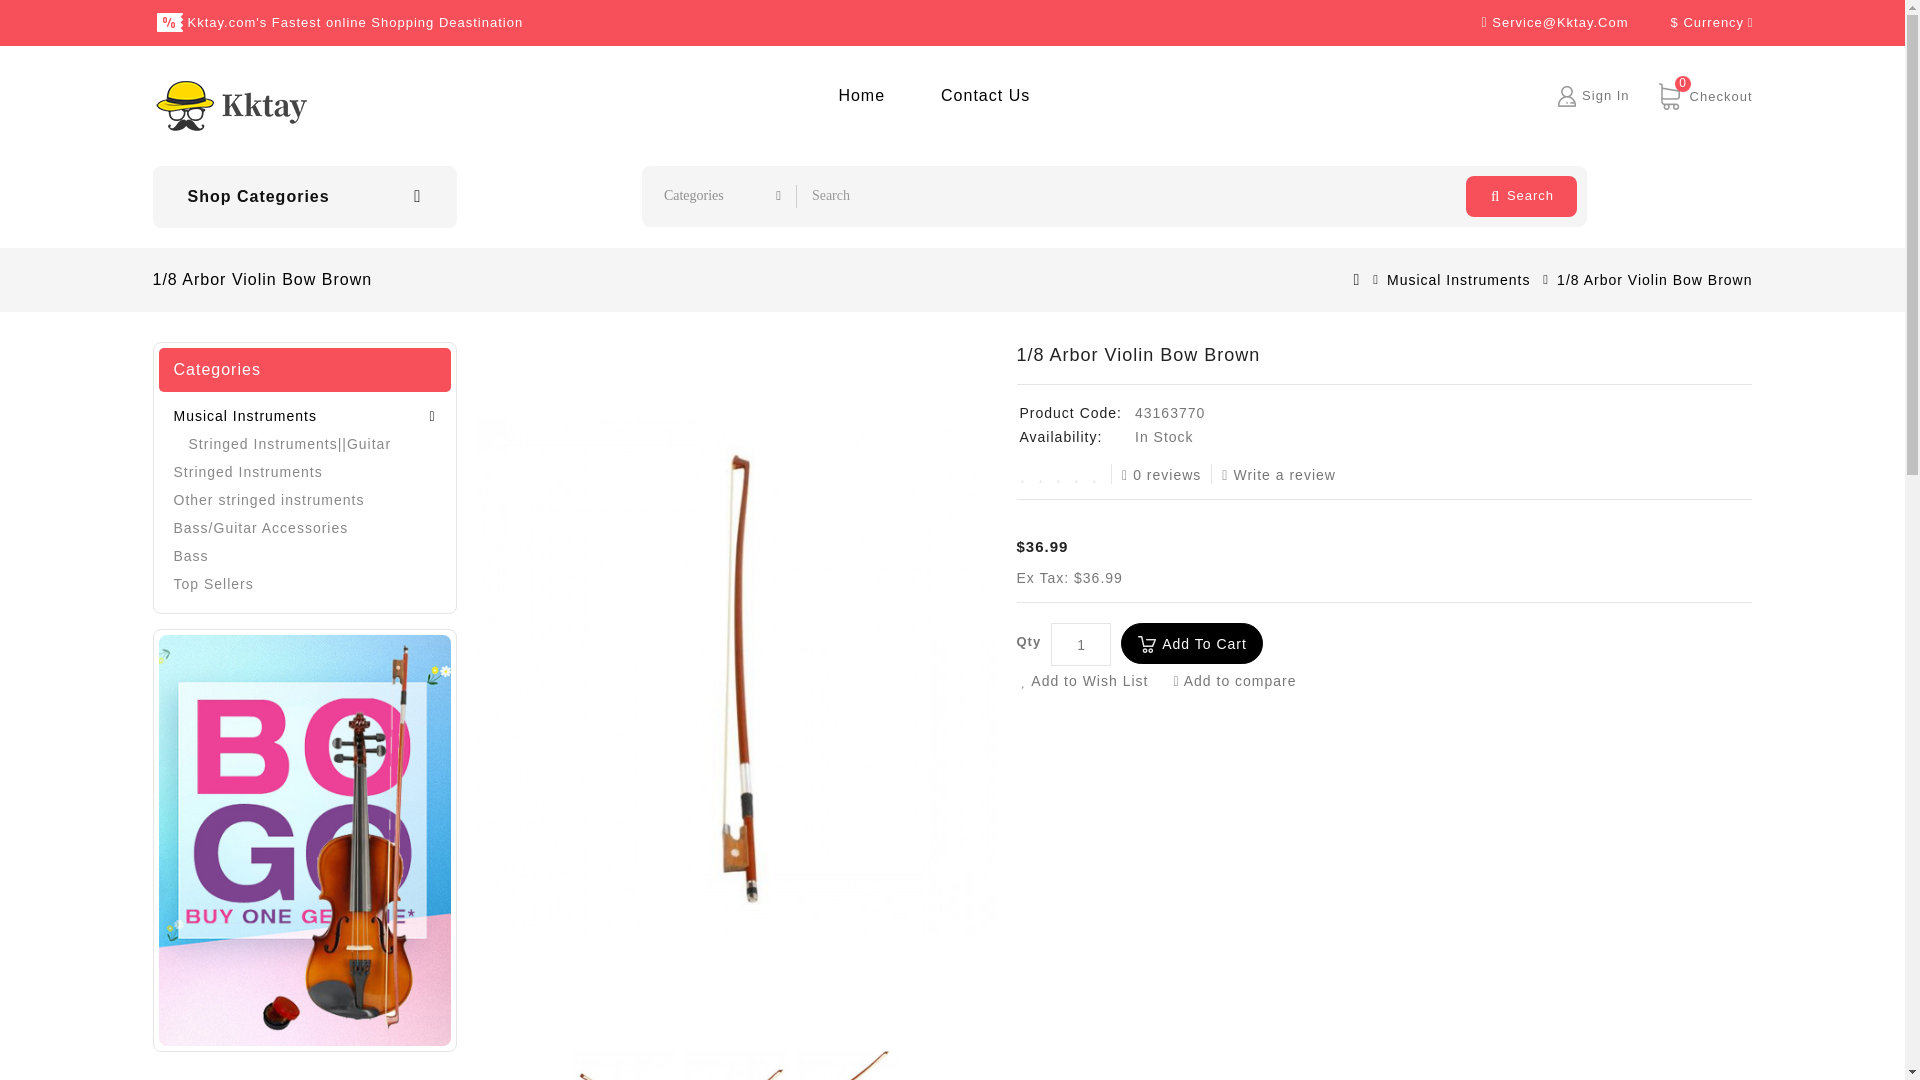  Describe the element at coordinates (1192, 644) in the screenshot. I see `Bass` at that location.